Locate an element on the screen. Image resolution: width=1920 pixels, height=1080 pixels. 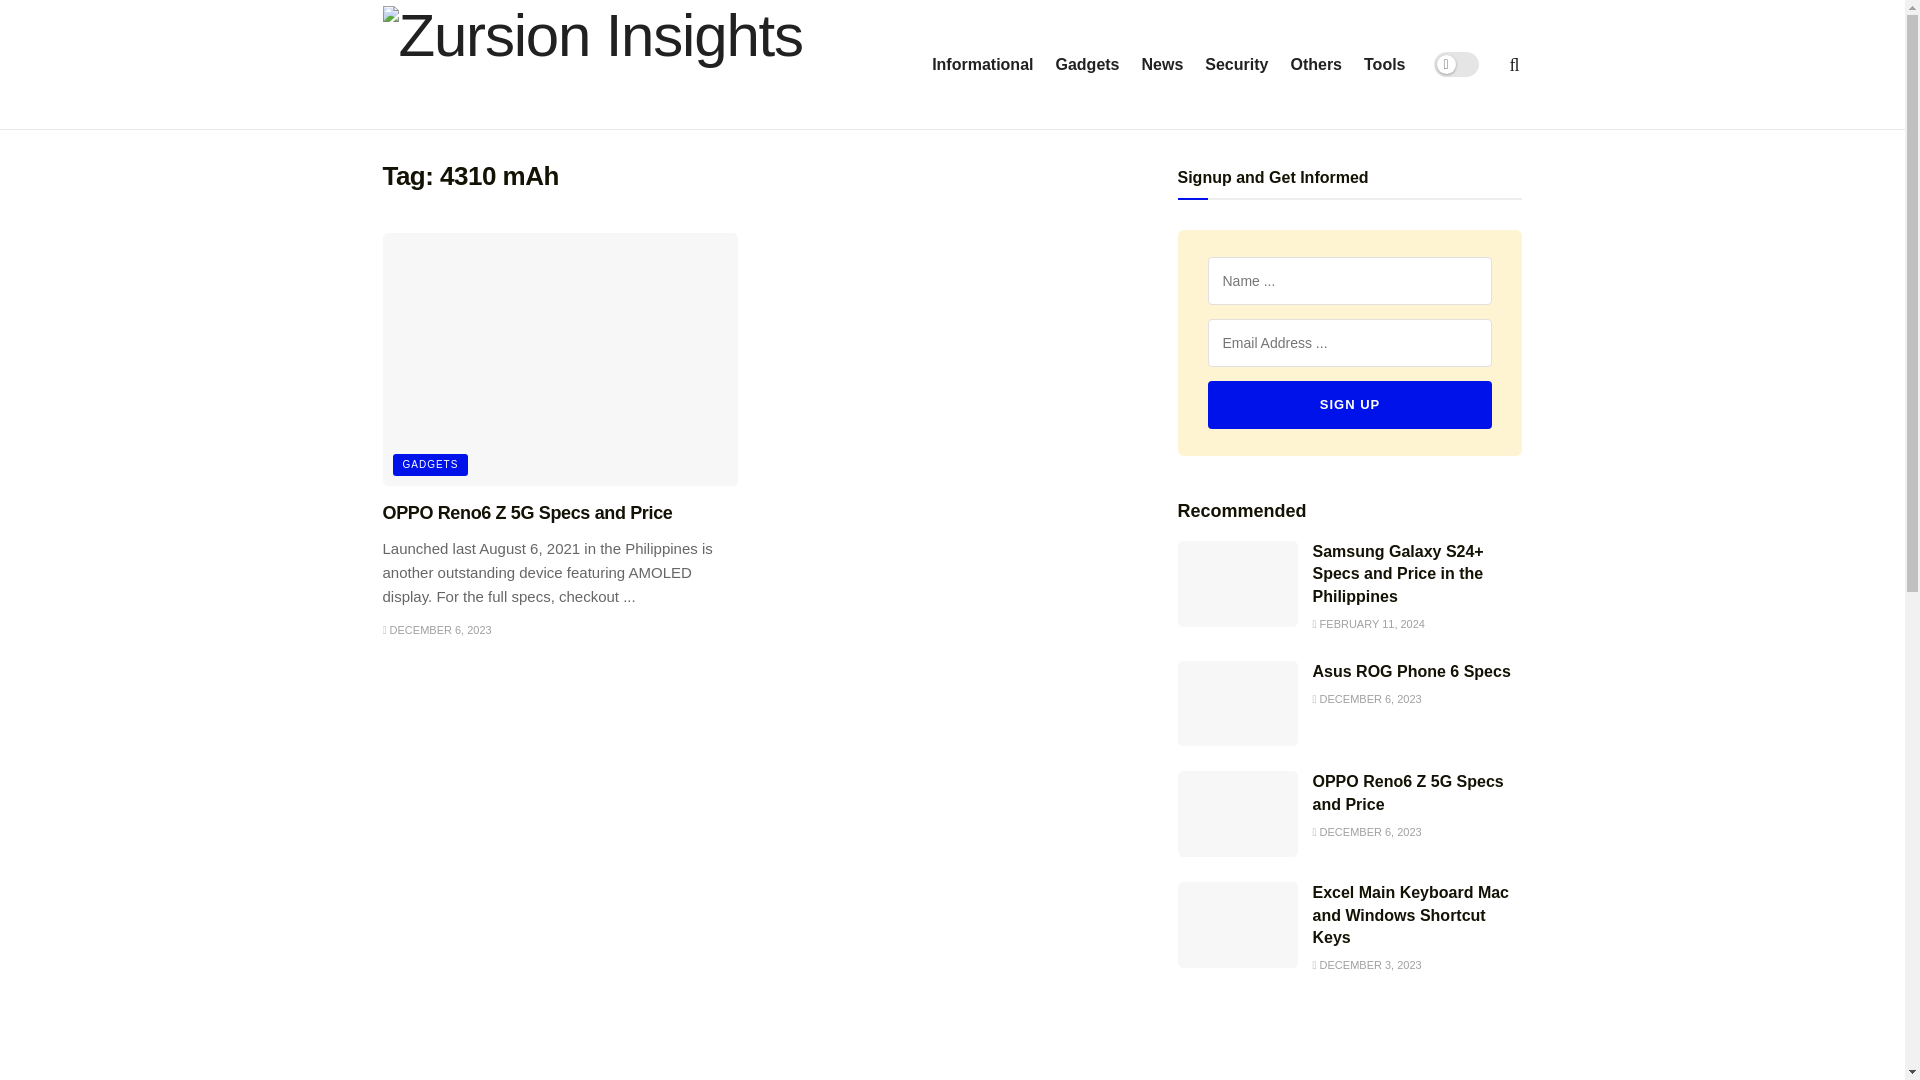
FEBRUARY 11, 2024 is located at coordinates (1368, 623).